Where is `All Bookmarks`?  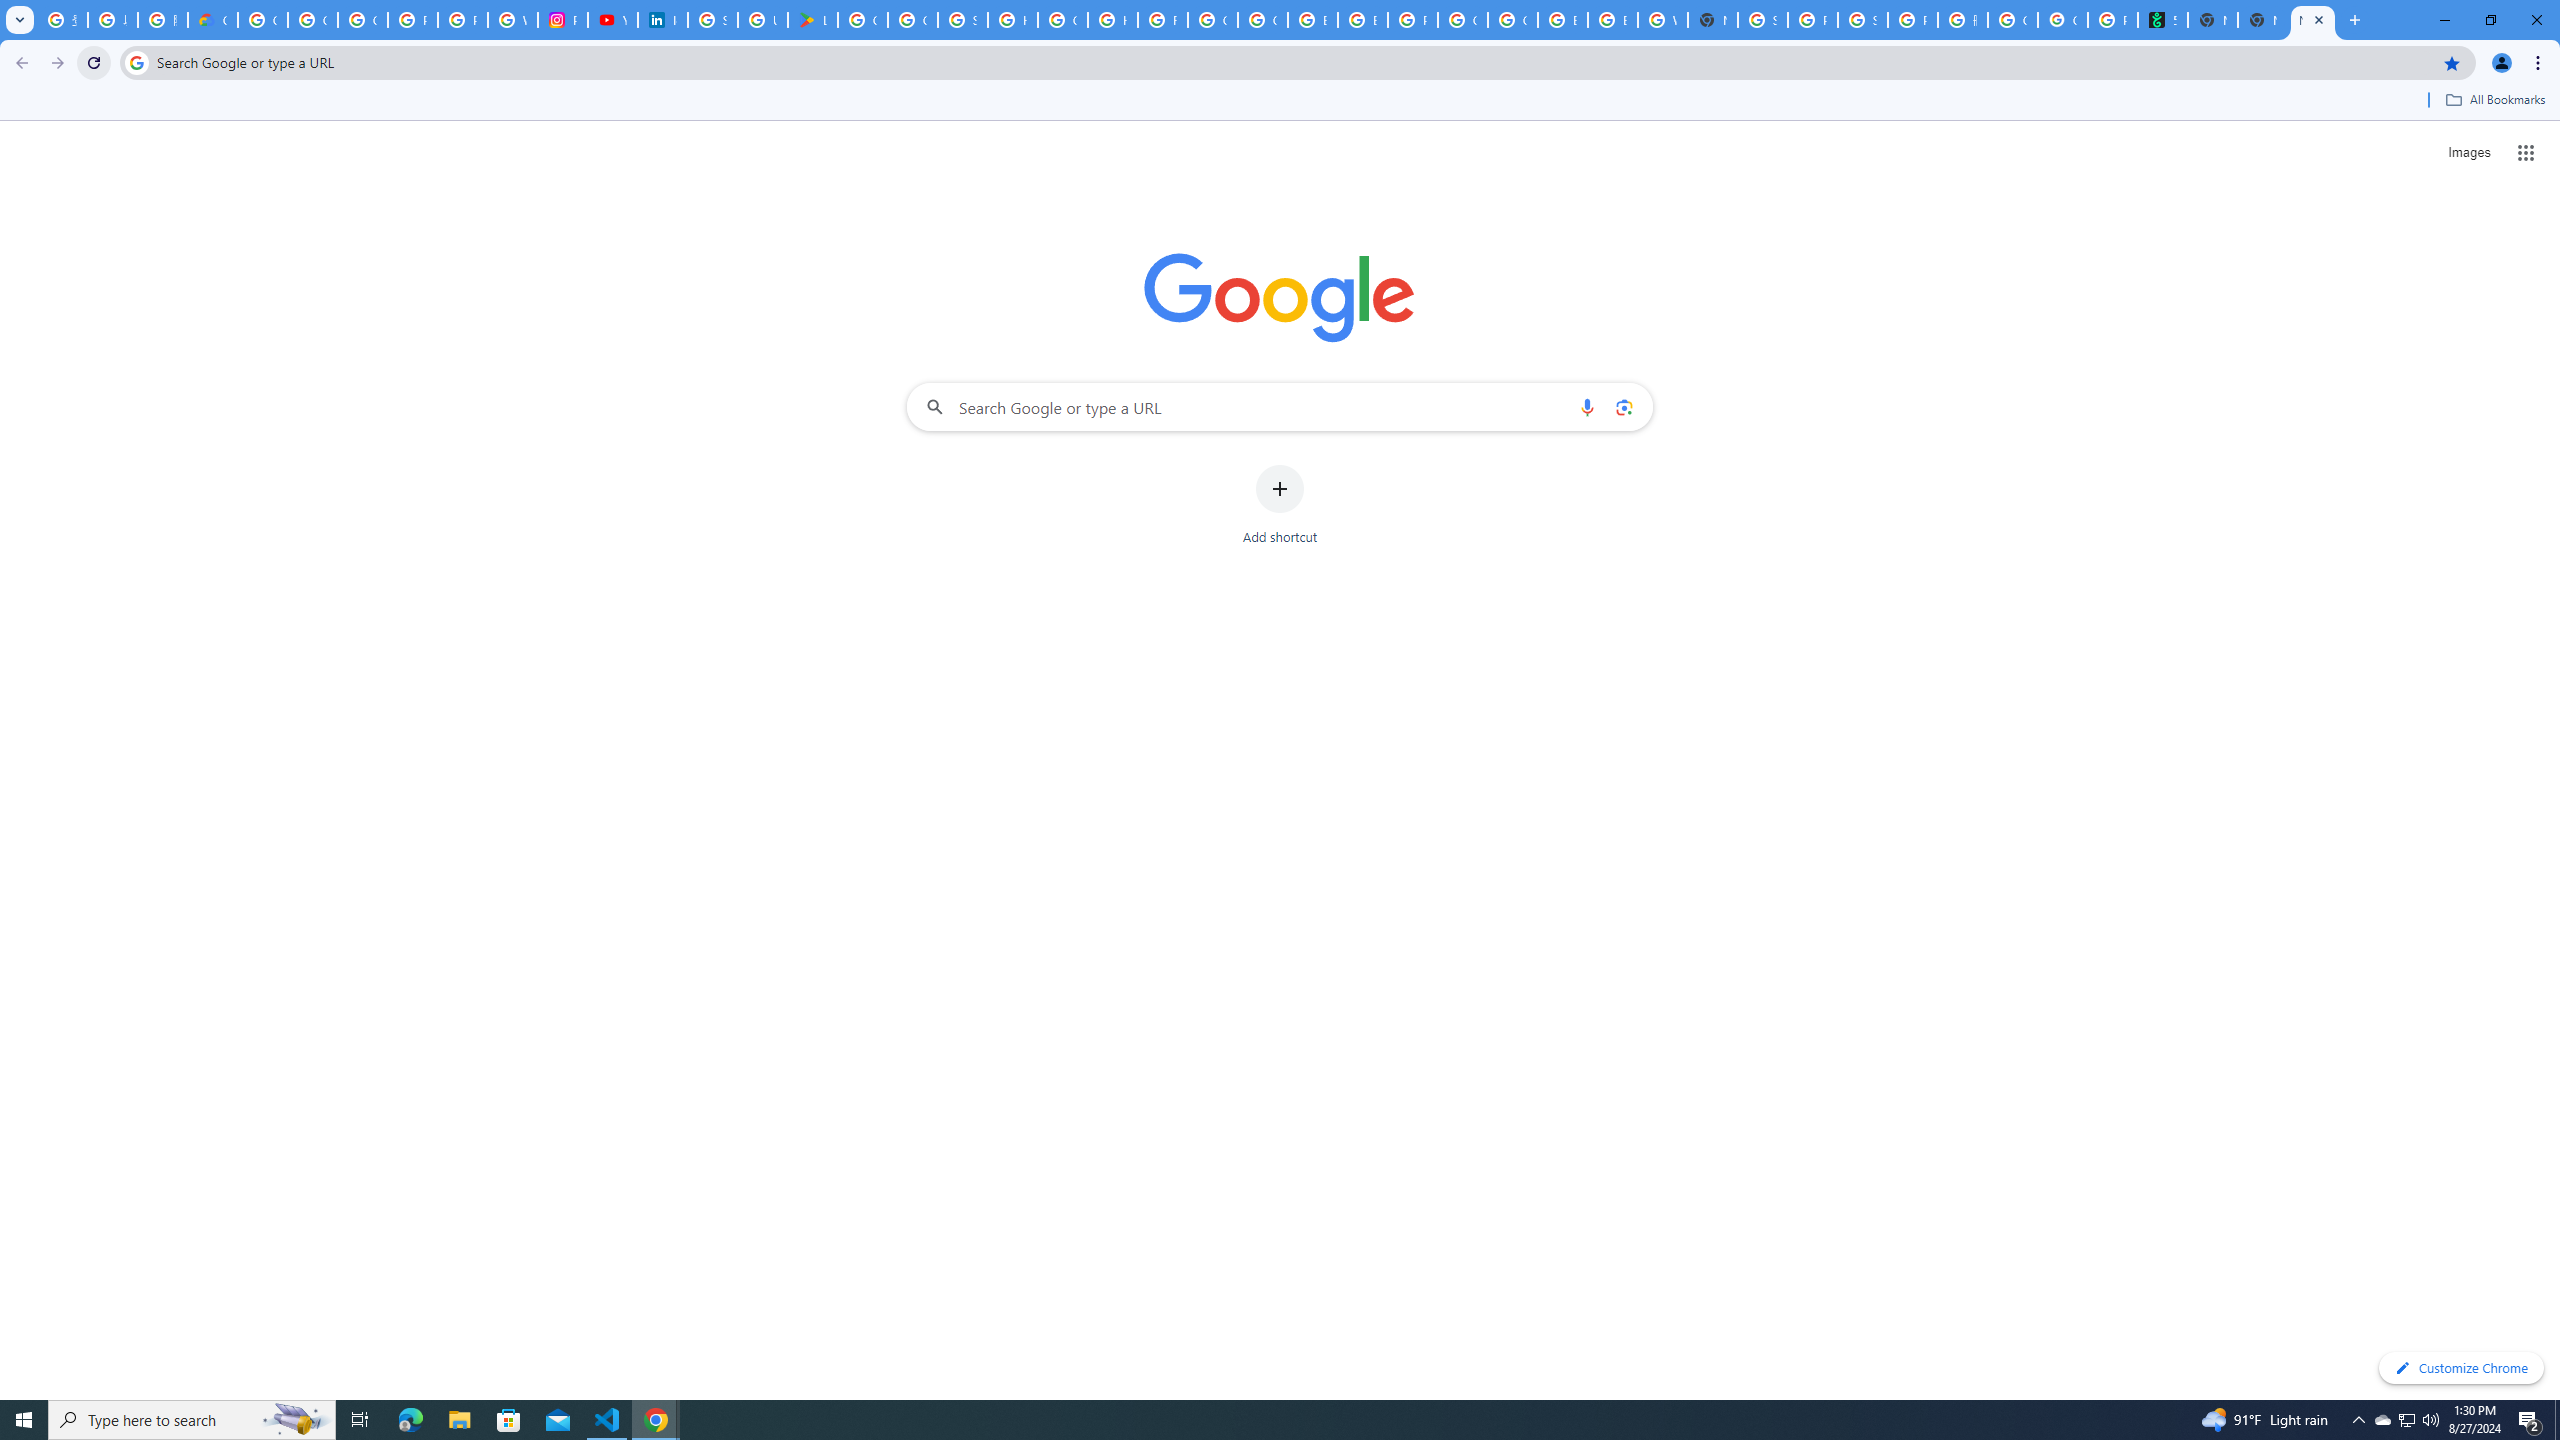 All Bookmarks is located at coordinates (2494, 100).